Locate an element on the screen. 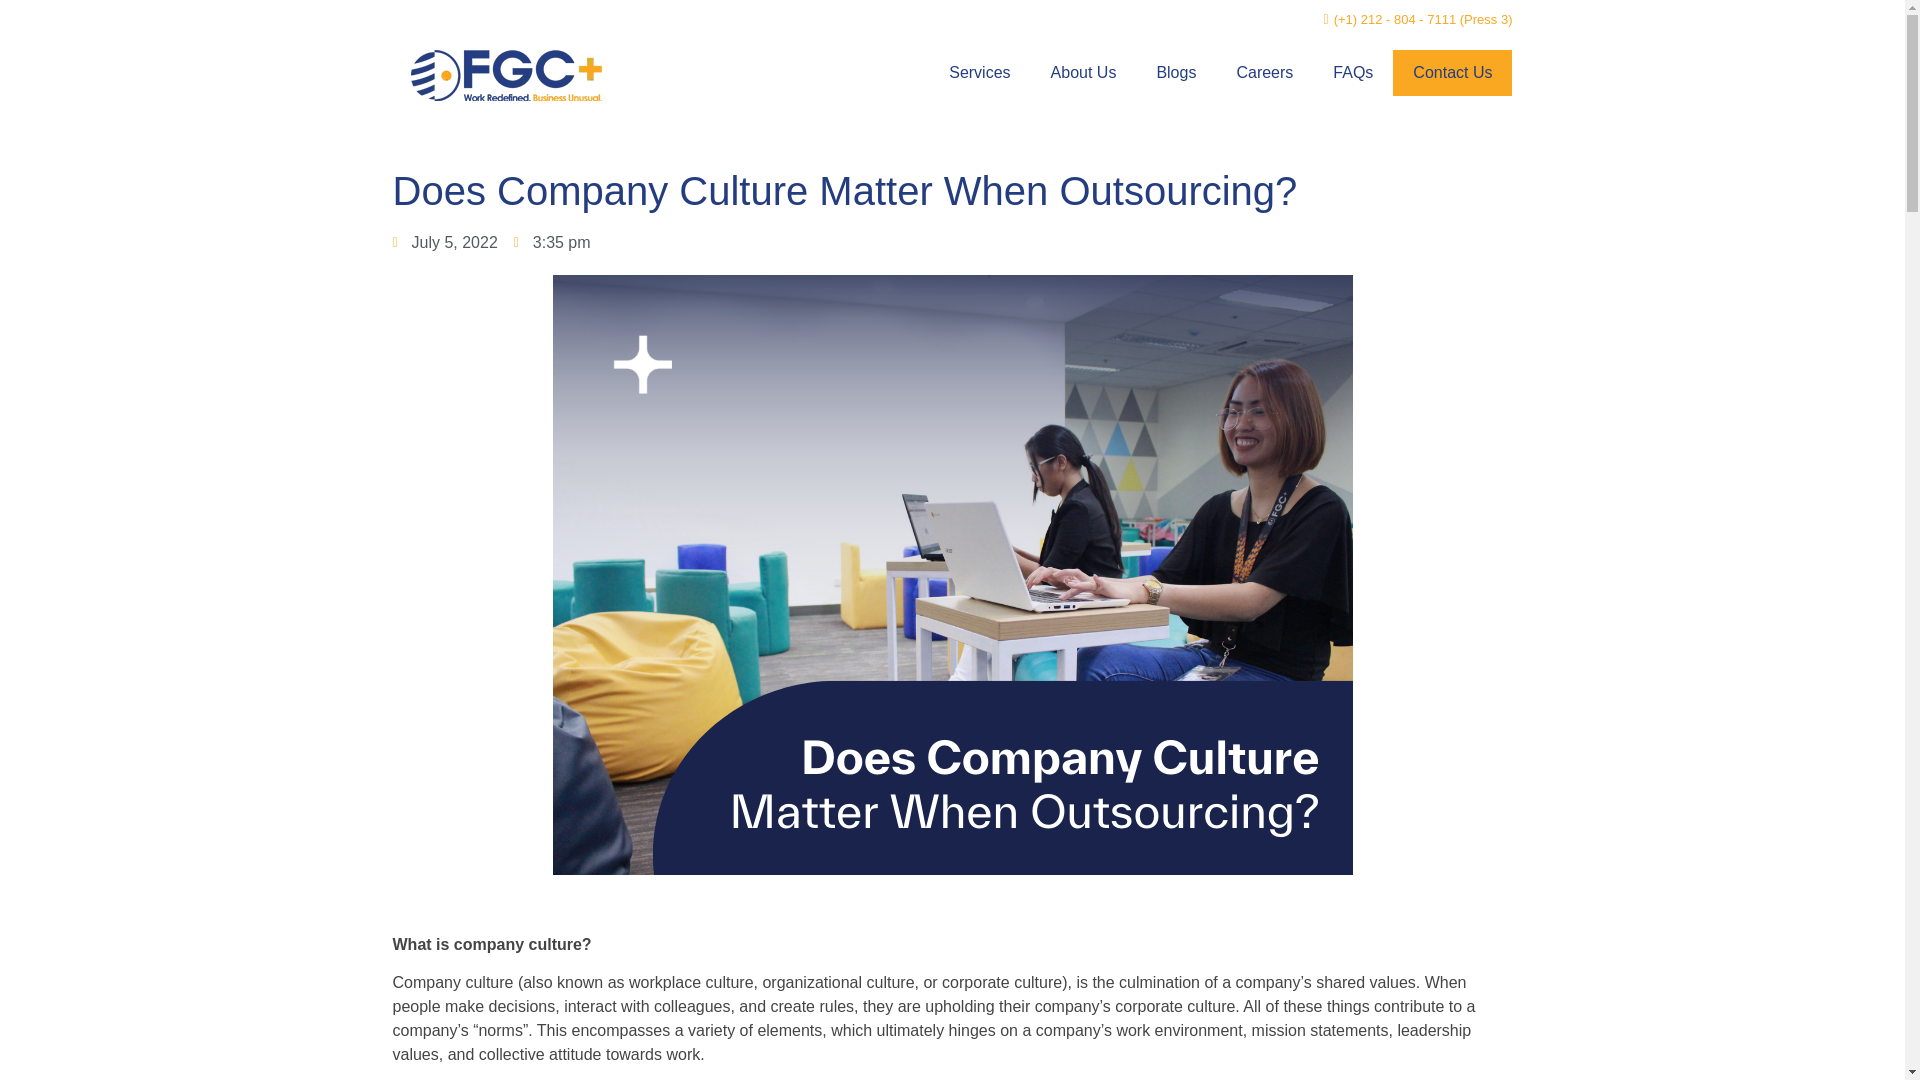  July 5, 2022 is located at coordinates (444, 242).